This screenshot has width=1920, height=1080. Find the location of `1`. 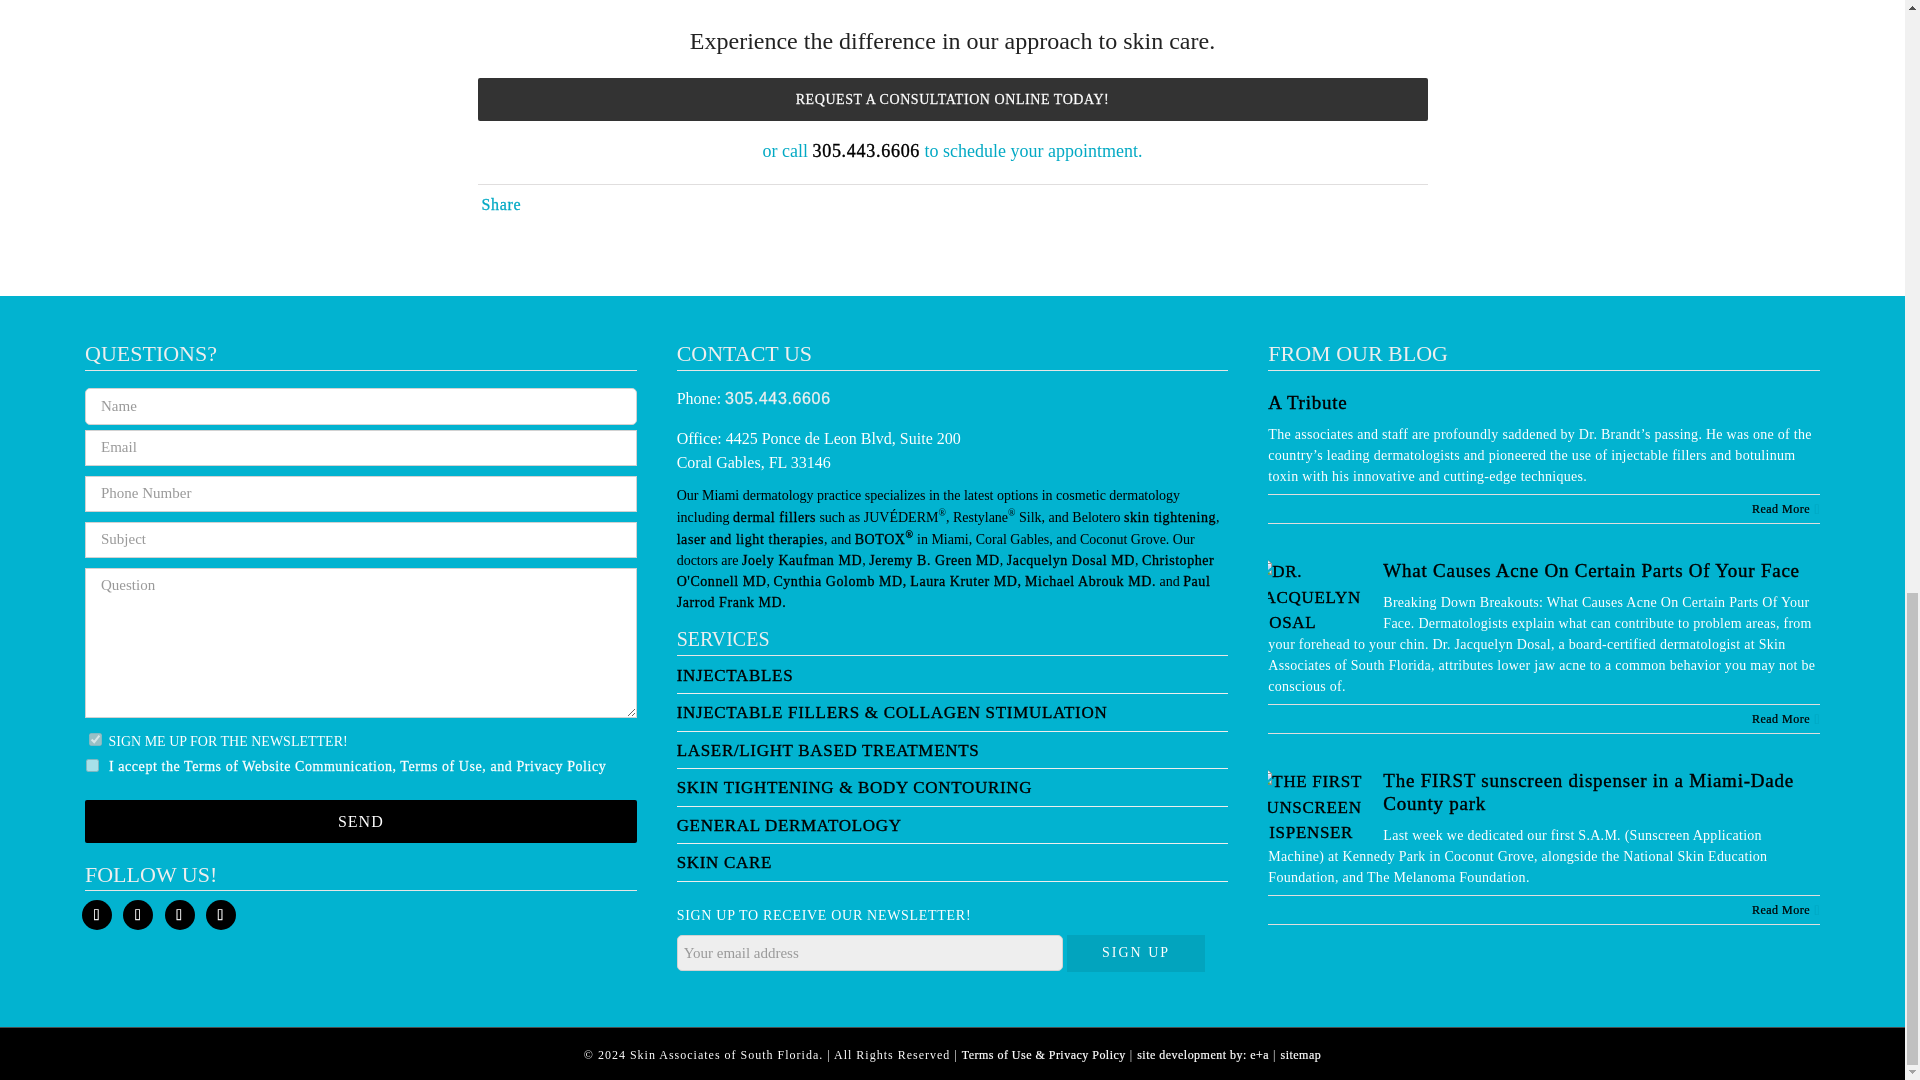

1 is located at coordinates (94, 740).